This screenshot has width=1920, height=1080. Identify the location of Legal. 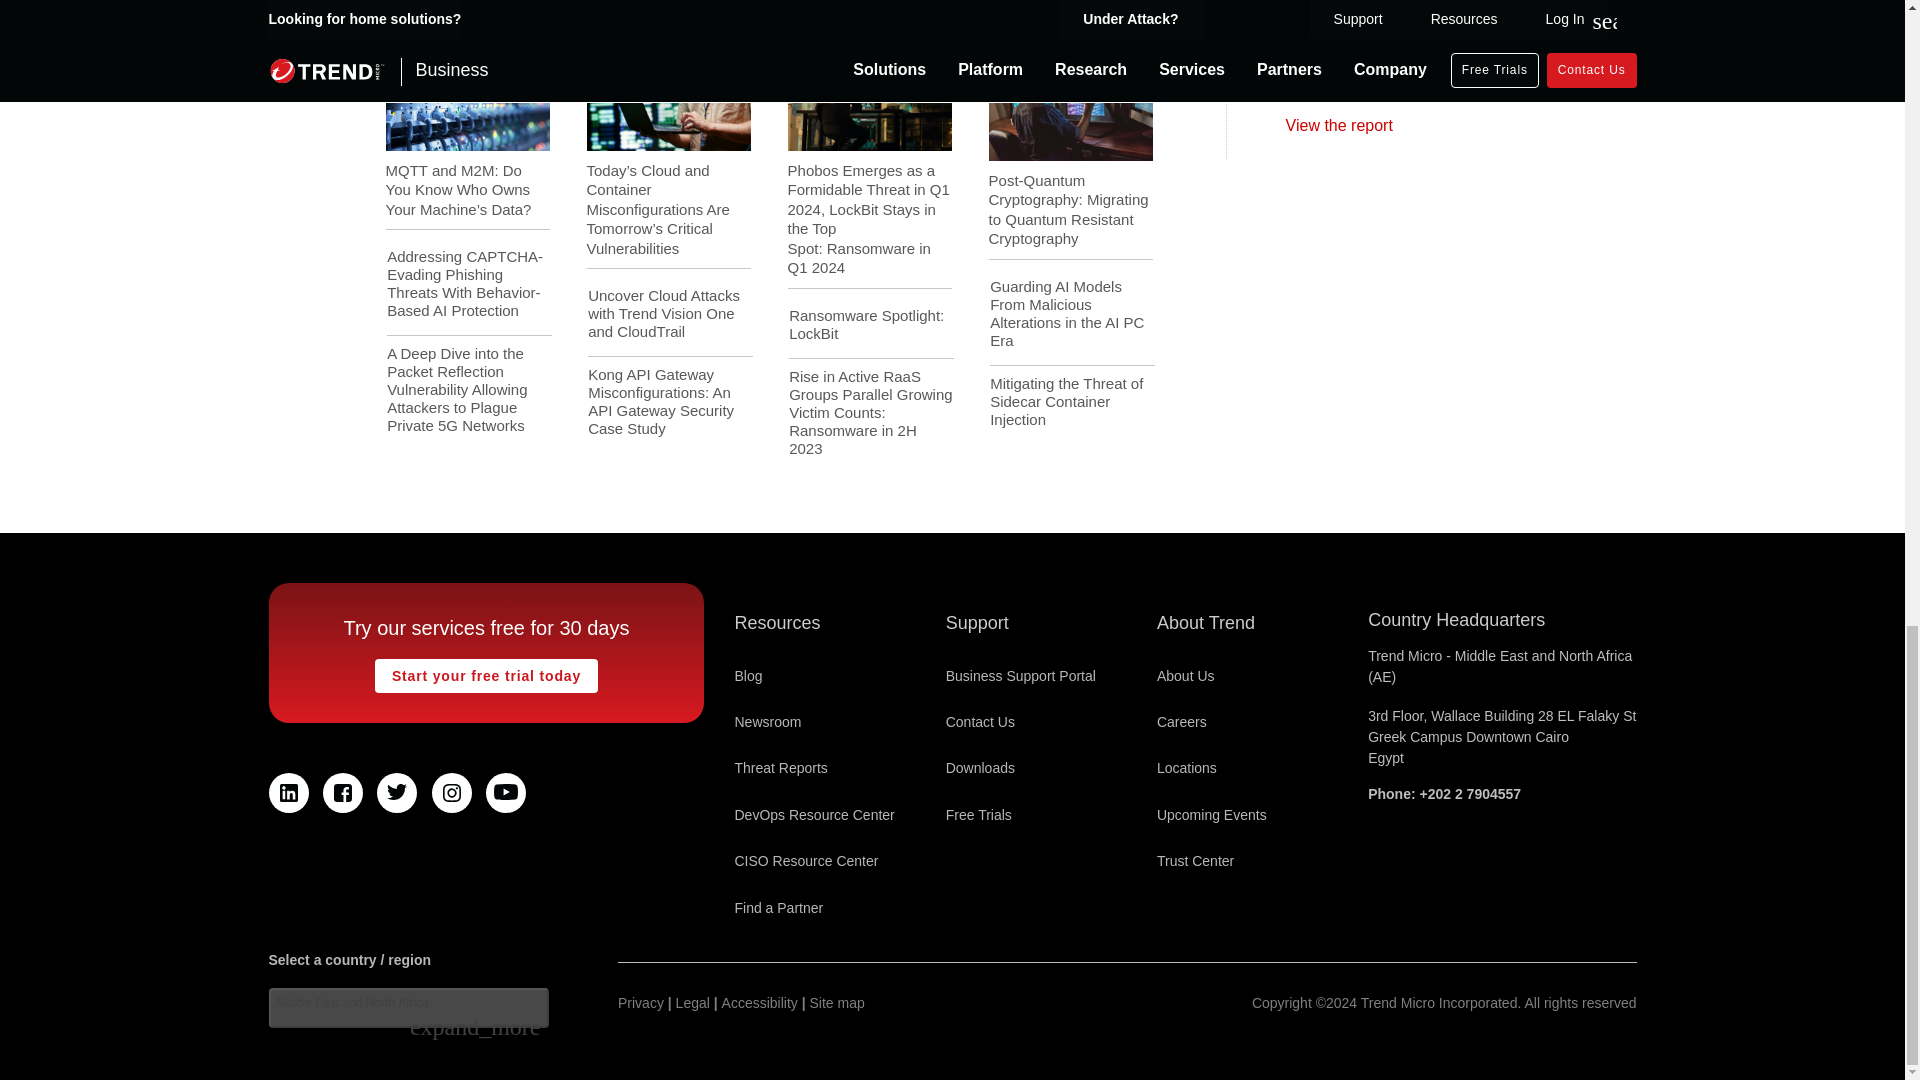
(692, 1003).